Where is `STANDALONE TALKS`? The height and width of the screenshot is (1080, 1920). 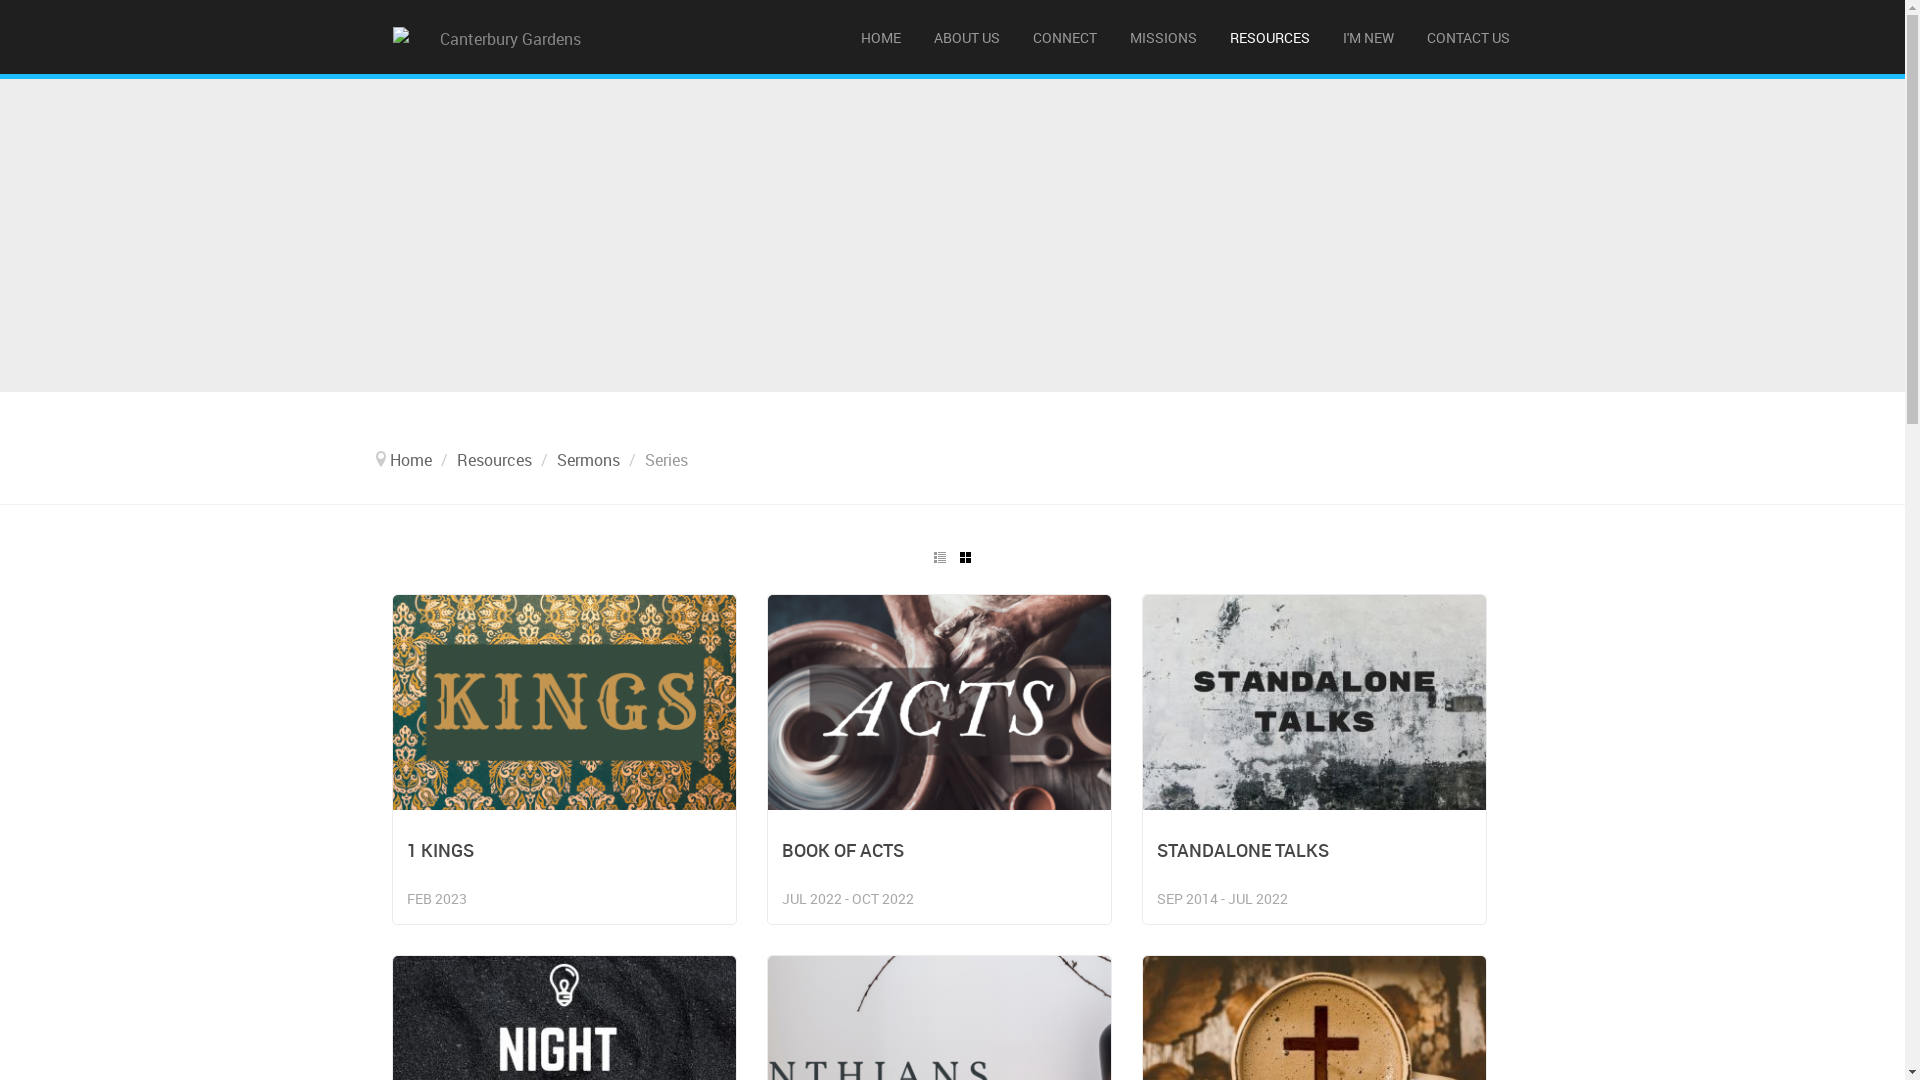 STANDALONE TALKS is located at coordinates (1243, 850).